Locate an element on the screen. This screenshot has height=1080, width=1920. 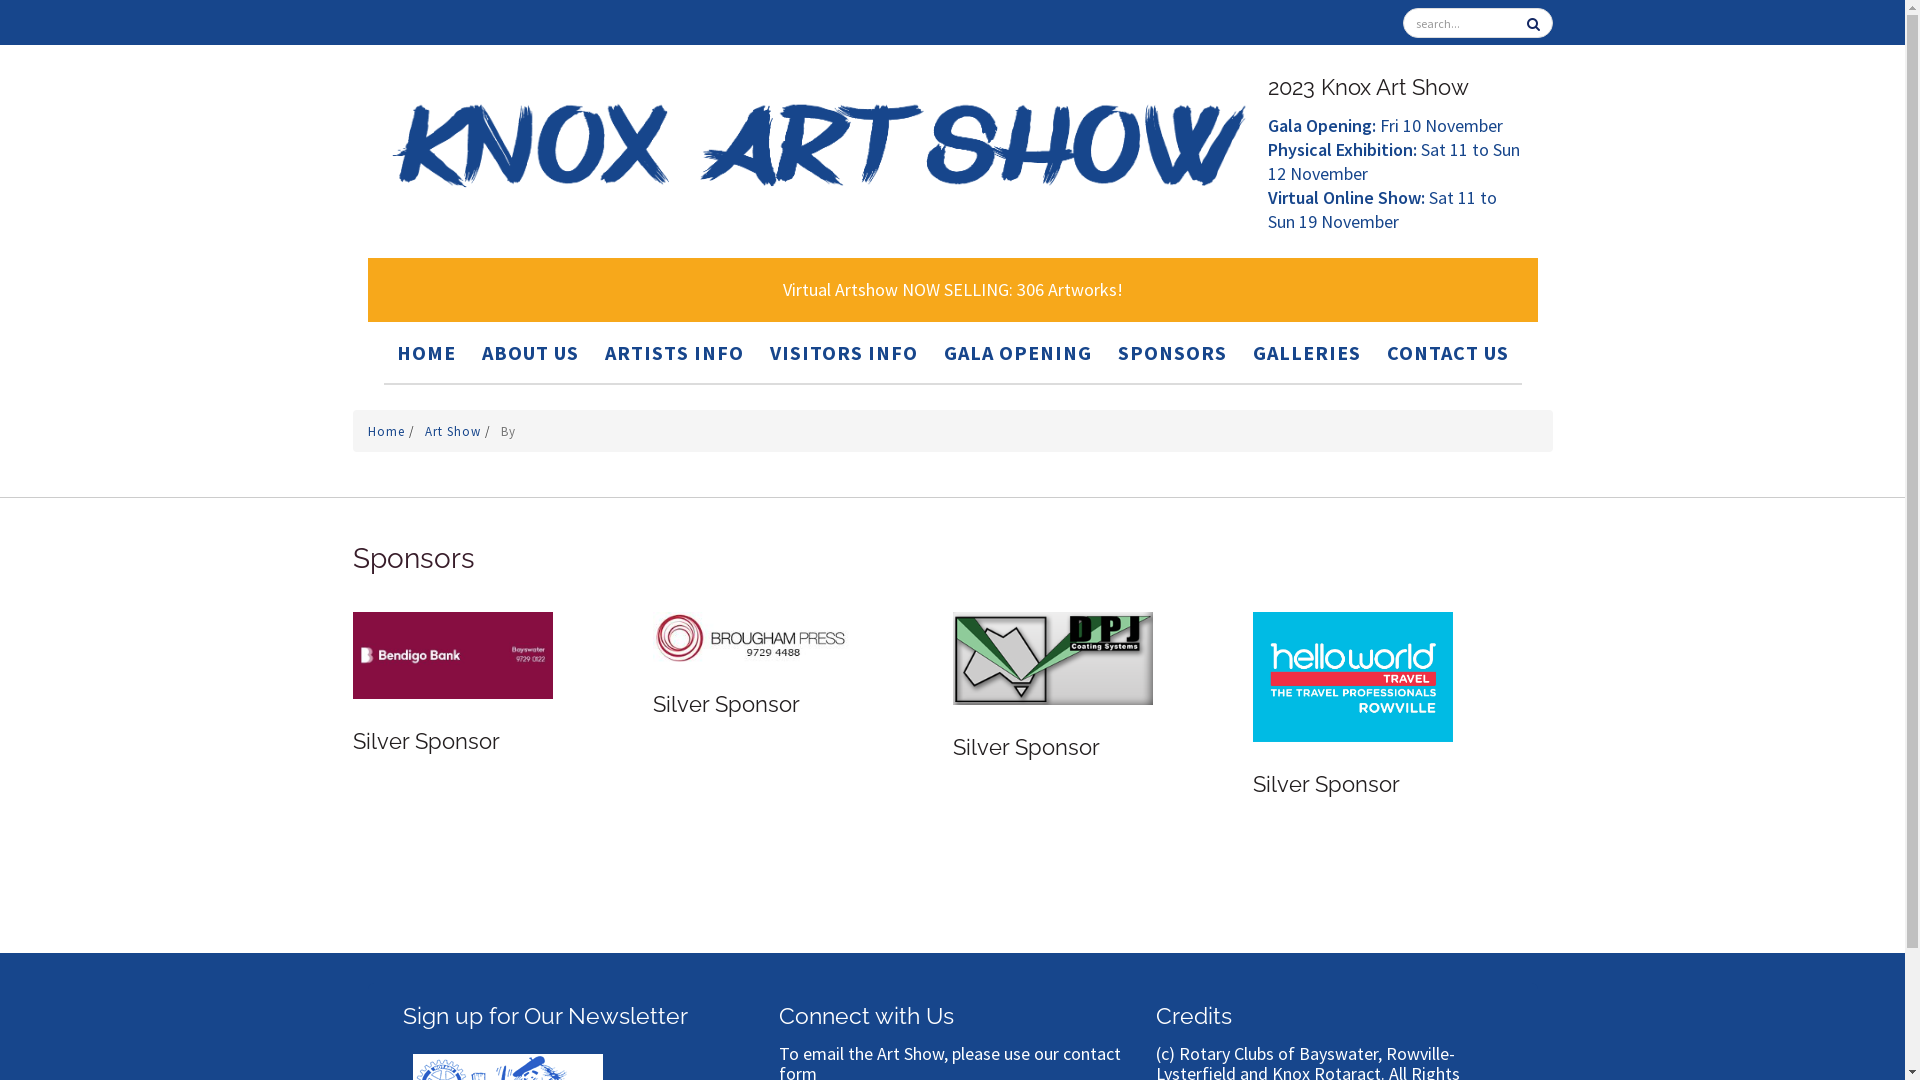
Silver Sponsor is located at coordinates (1352, 676).